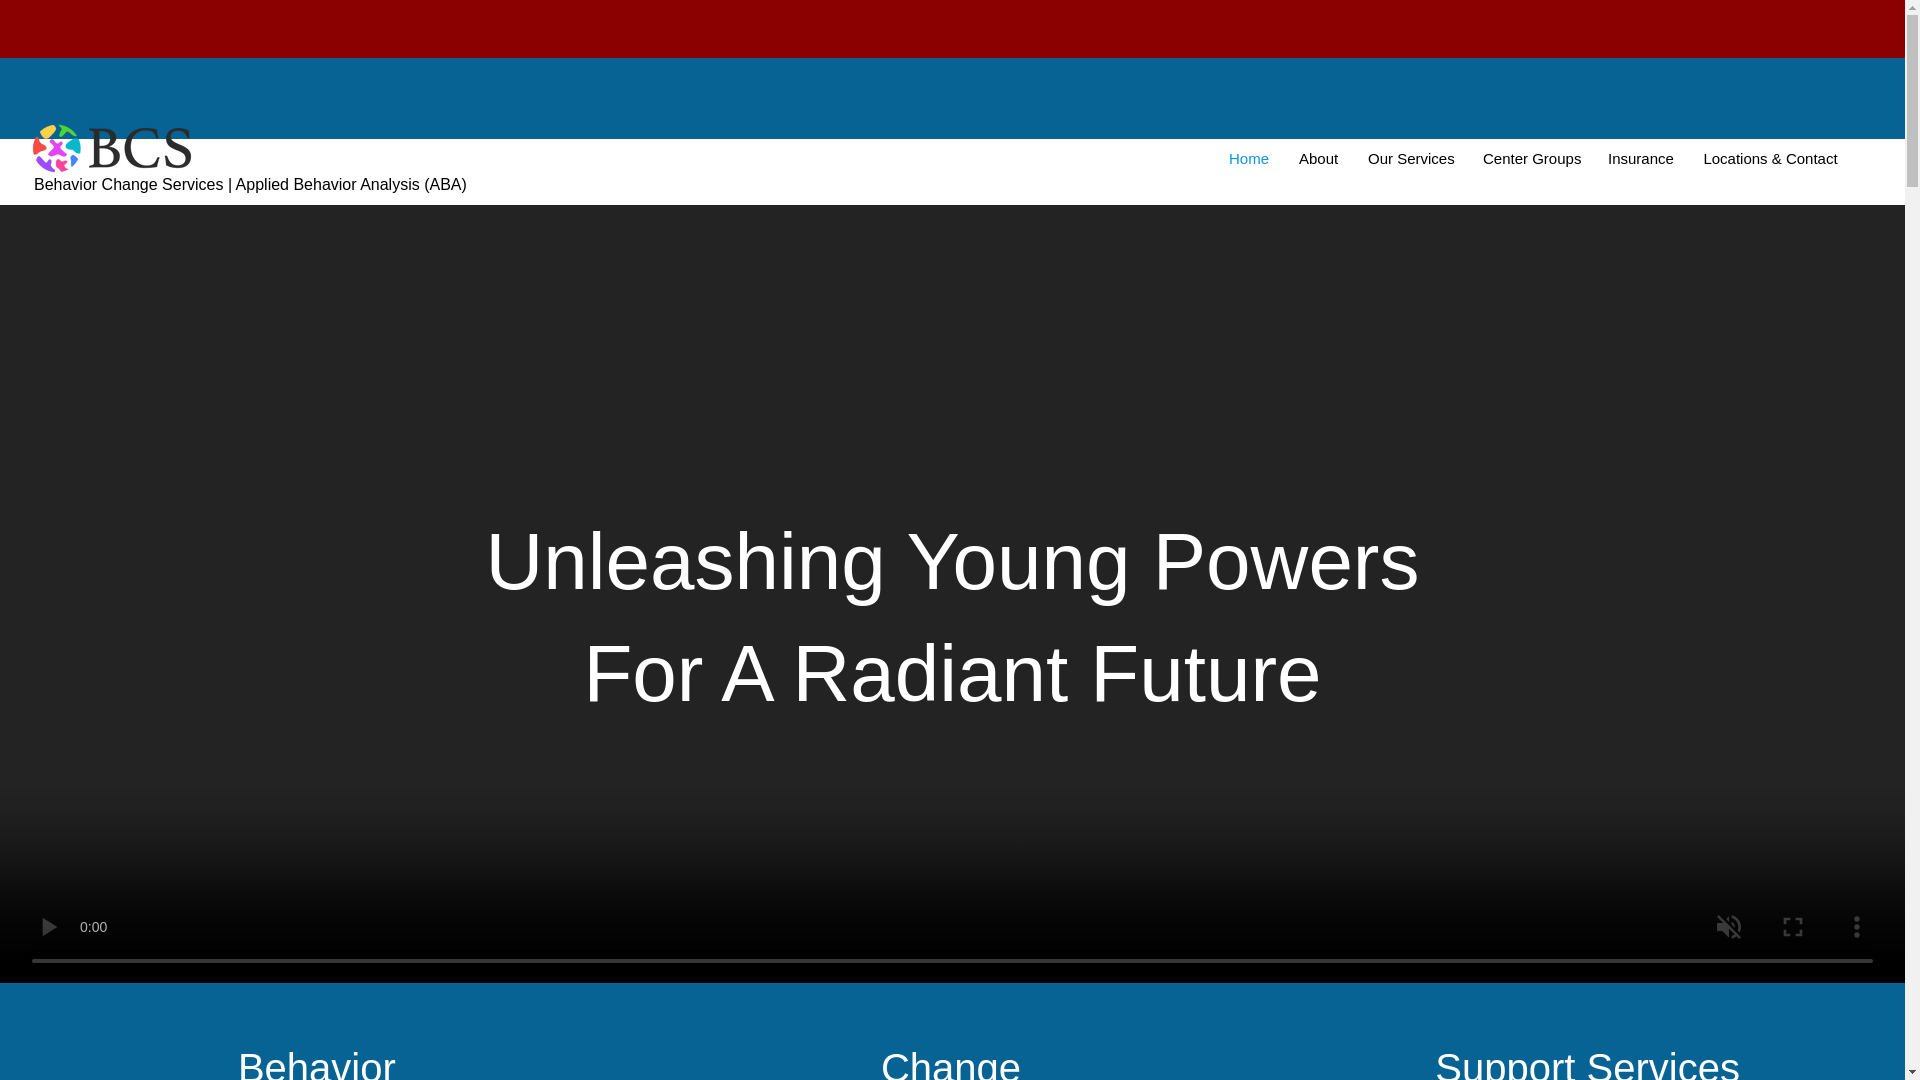 The width and height of the screenshot is (1920, 1080). Describe the element at coordinates (1248, 158) in the screenshot. I see `Home` at that location.